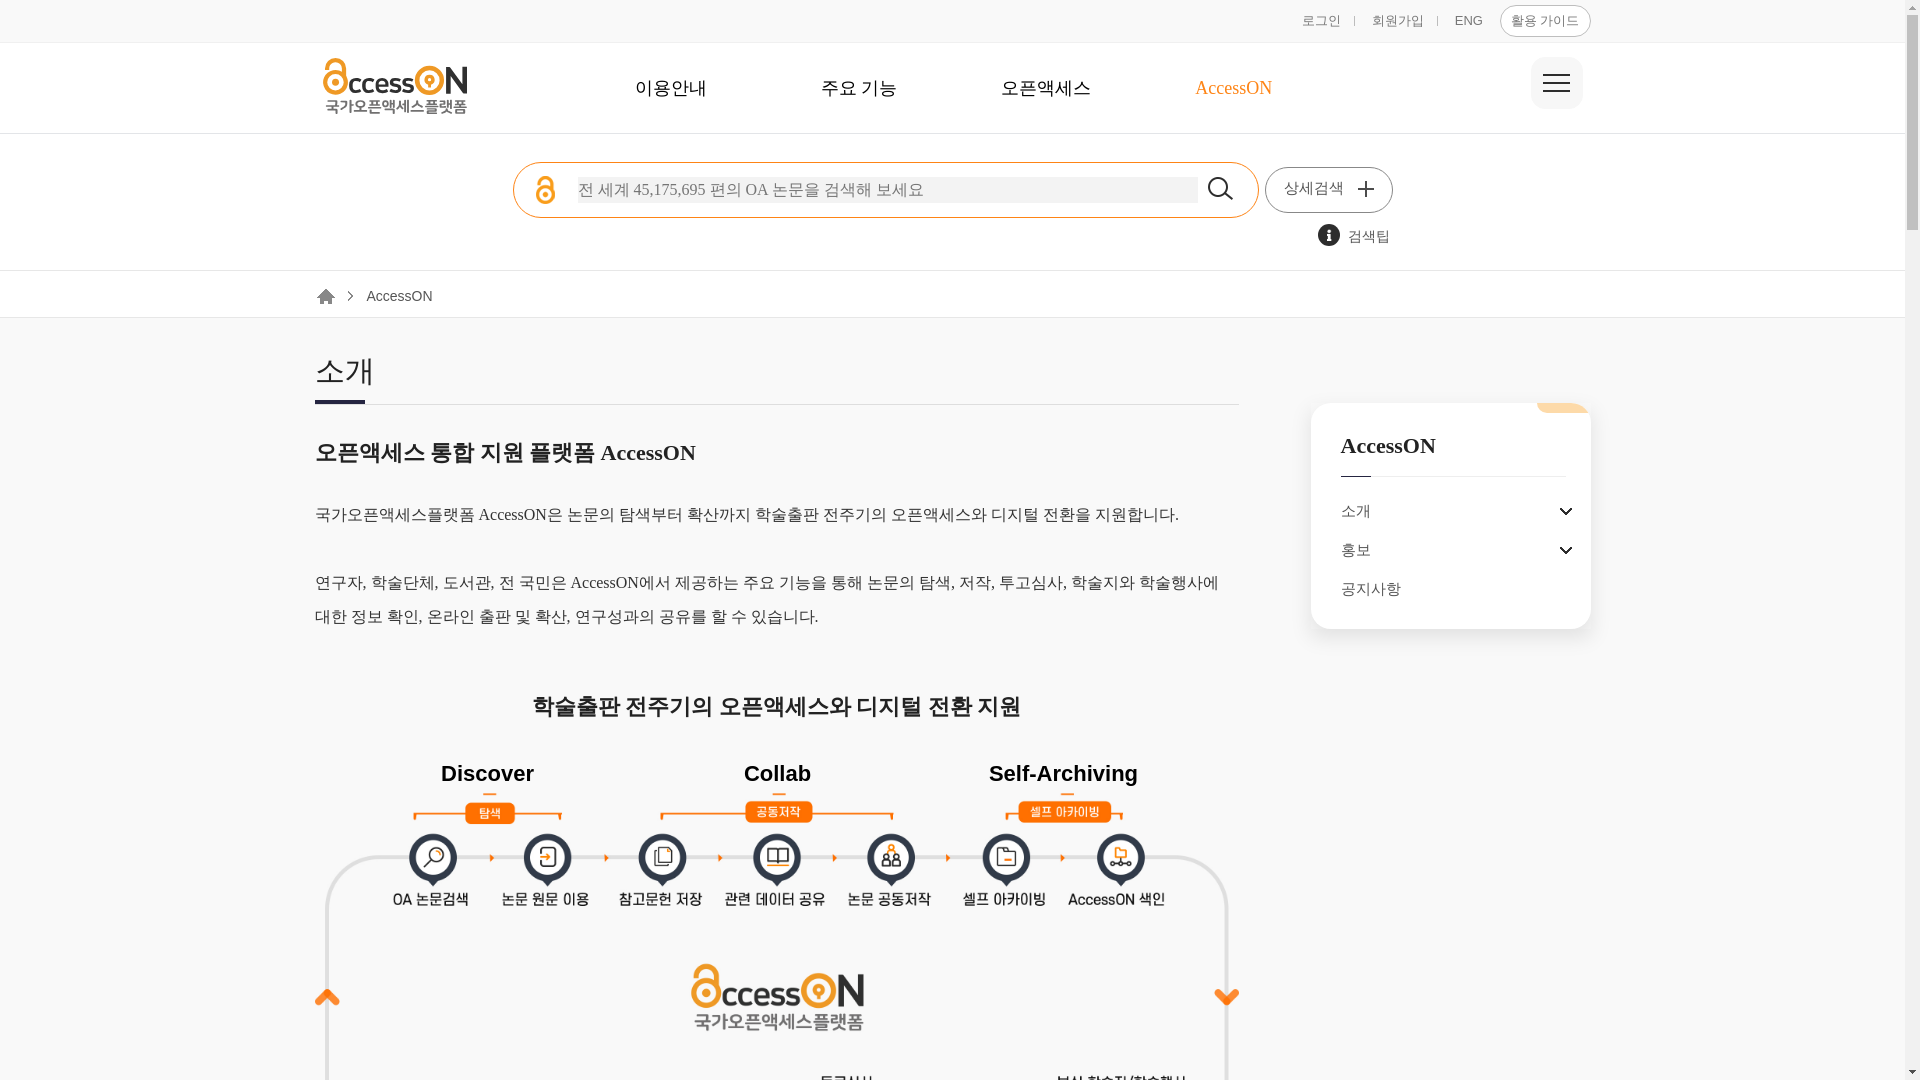  What do you see at coordinates (1468, 20) in the screenshot?
I see `ENG` at bounding box center [1468, 20].